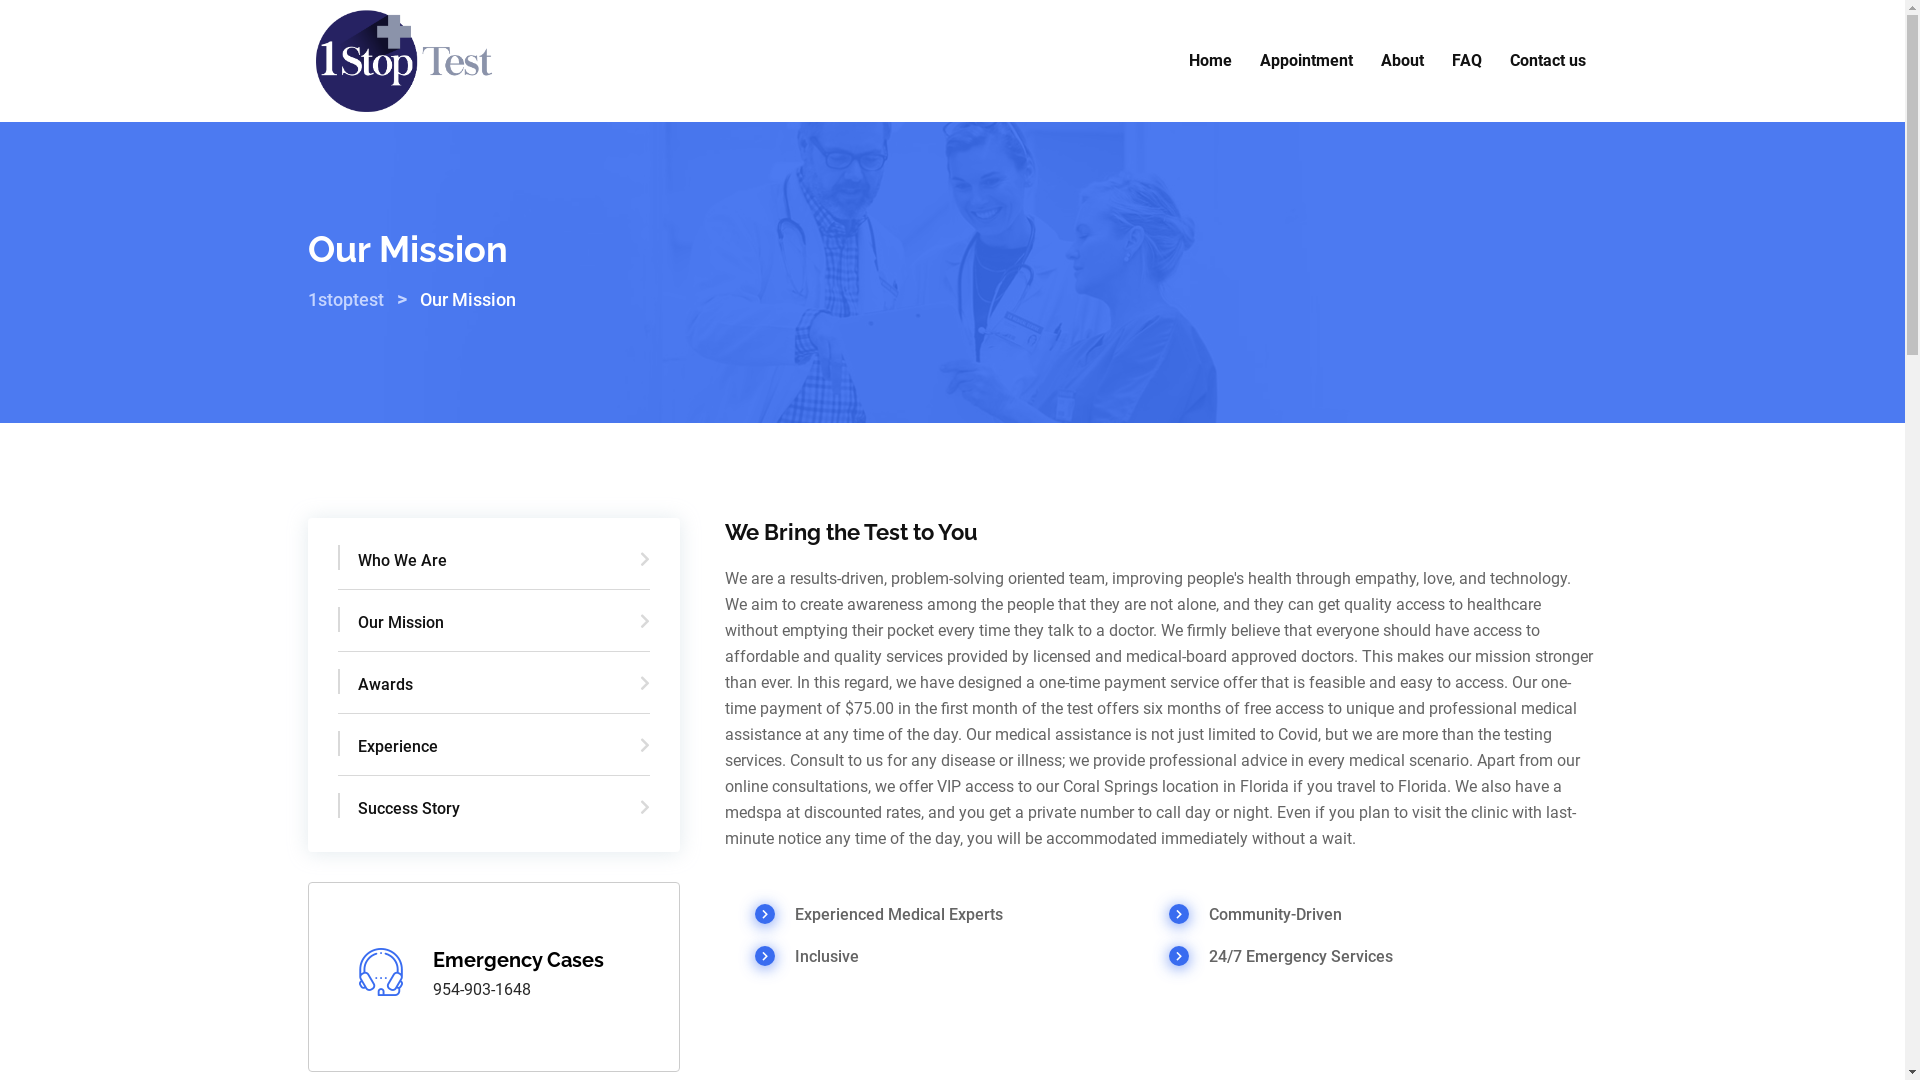 Image resolution: width=1920 pixels, height=1080 pixels. I want to click on Our Mission, so click(494, 631).